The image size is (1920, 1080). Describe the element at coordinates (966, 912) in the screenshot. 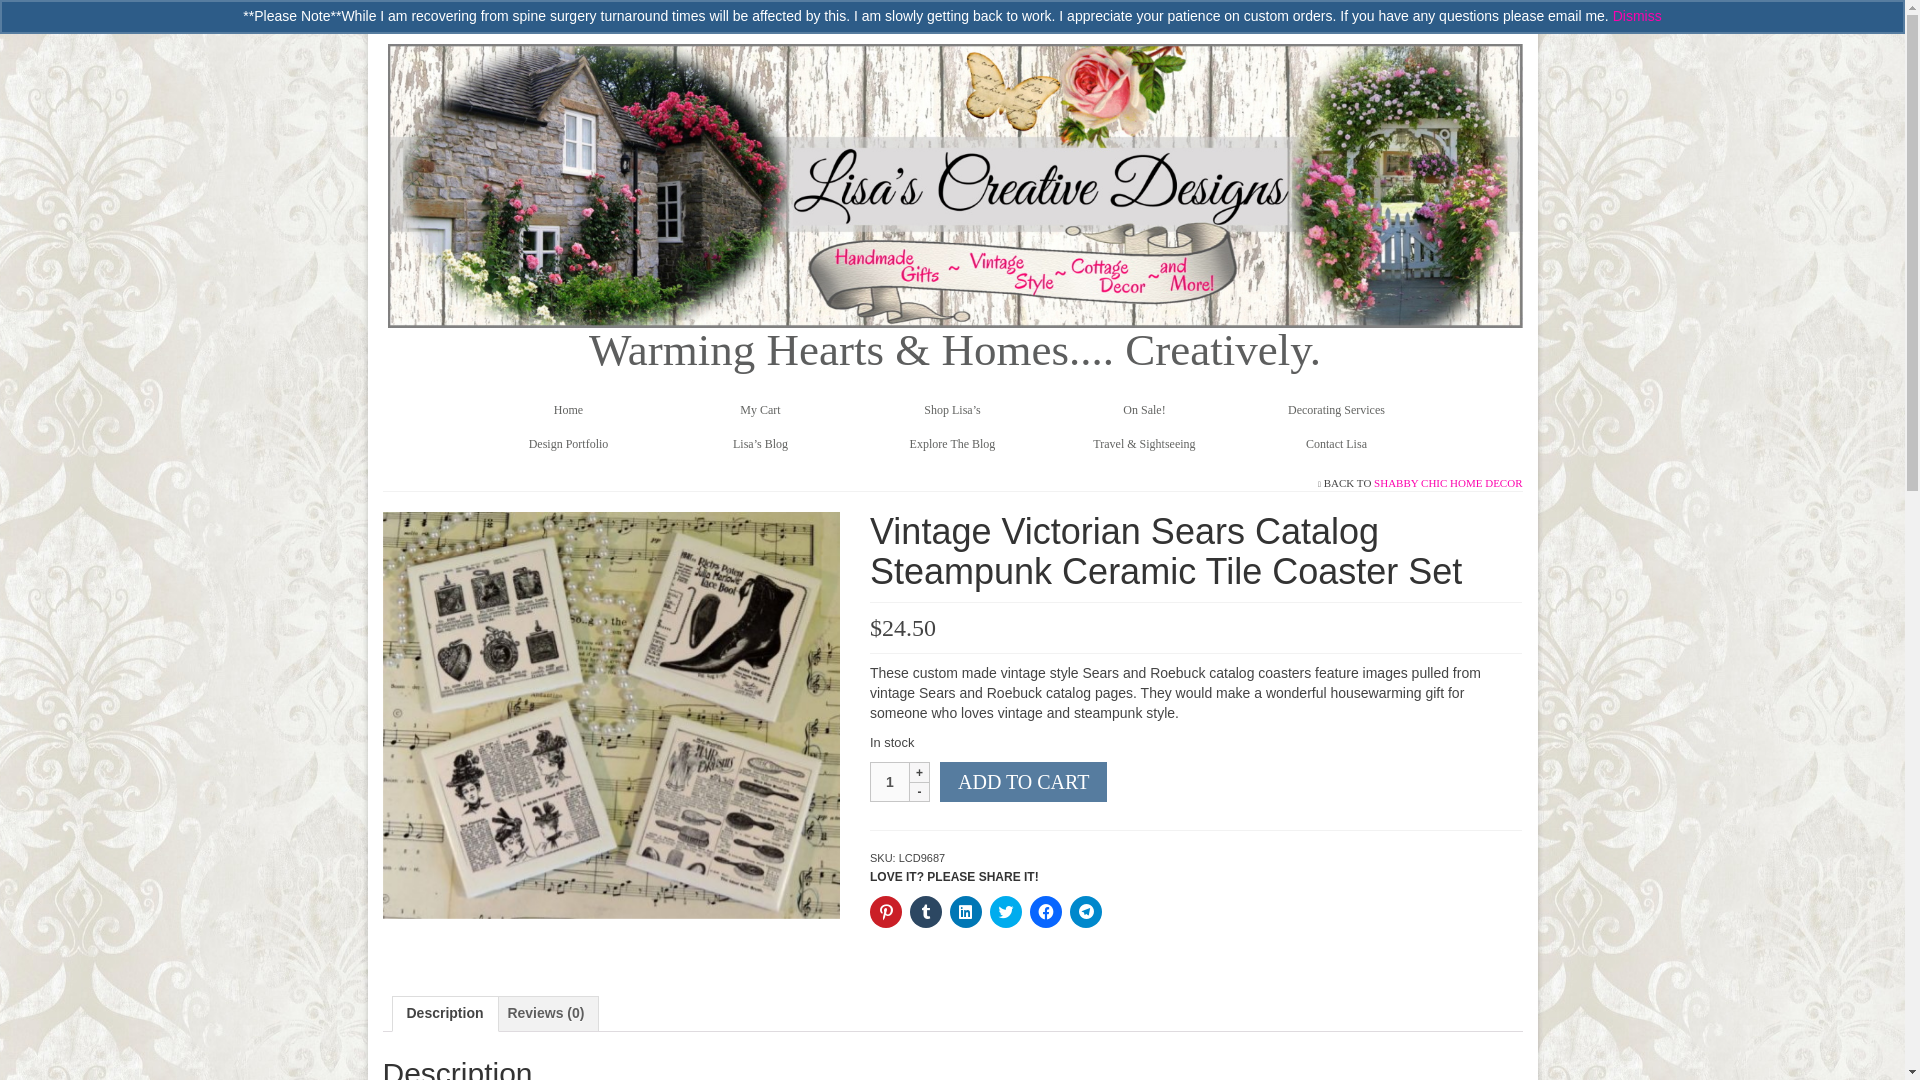

I see `Click to share on LinkedIn` at that location.